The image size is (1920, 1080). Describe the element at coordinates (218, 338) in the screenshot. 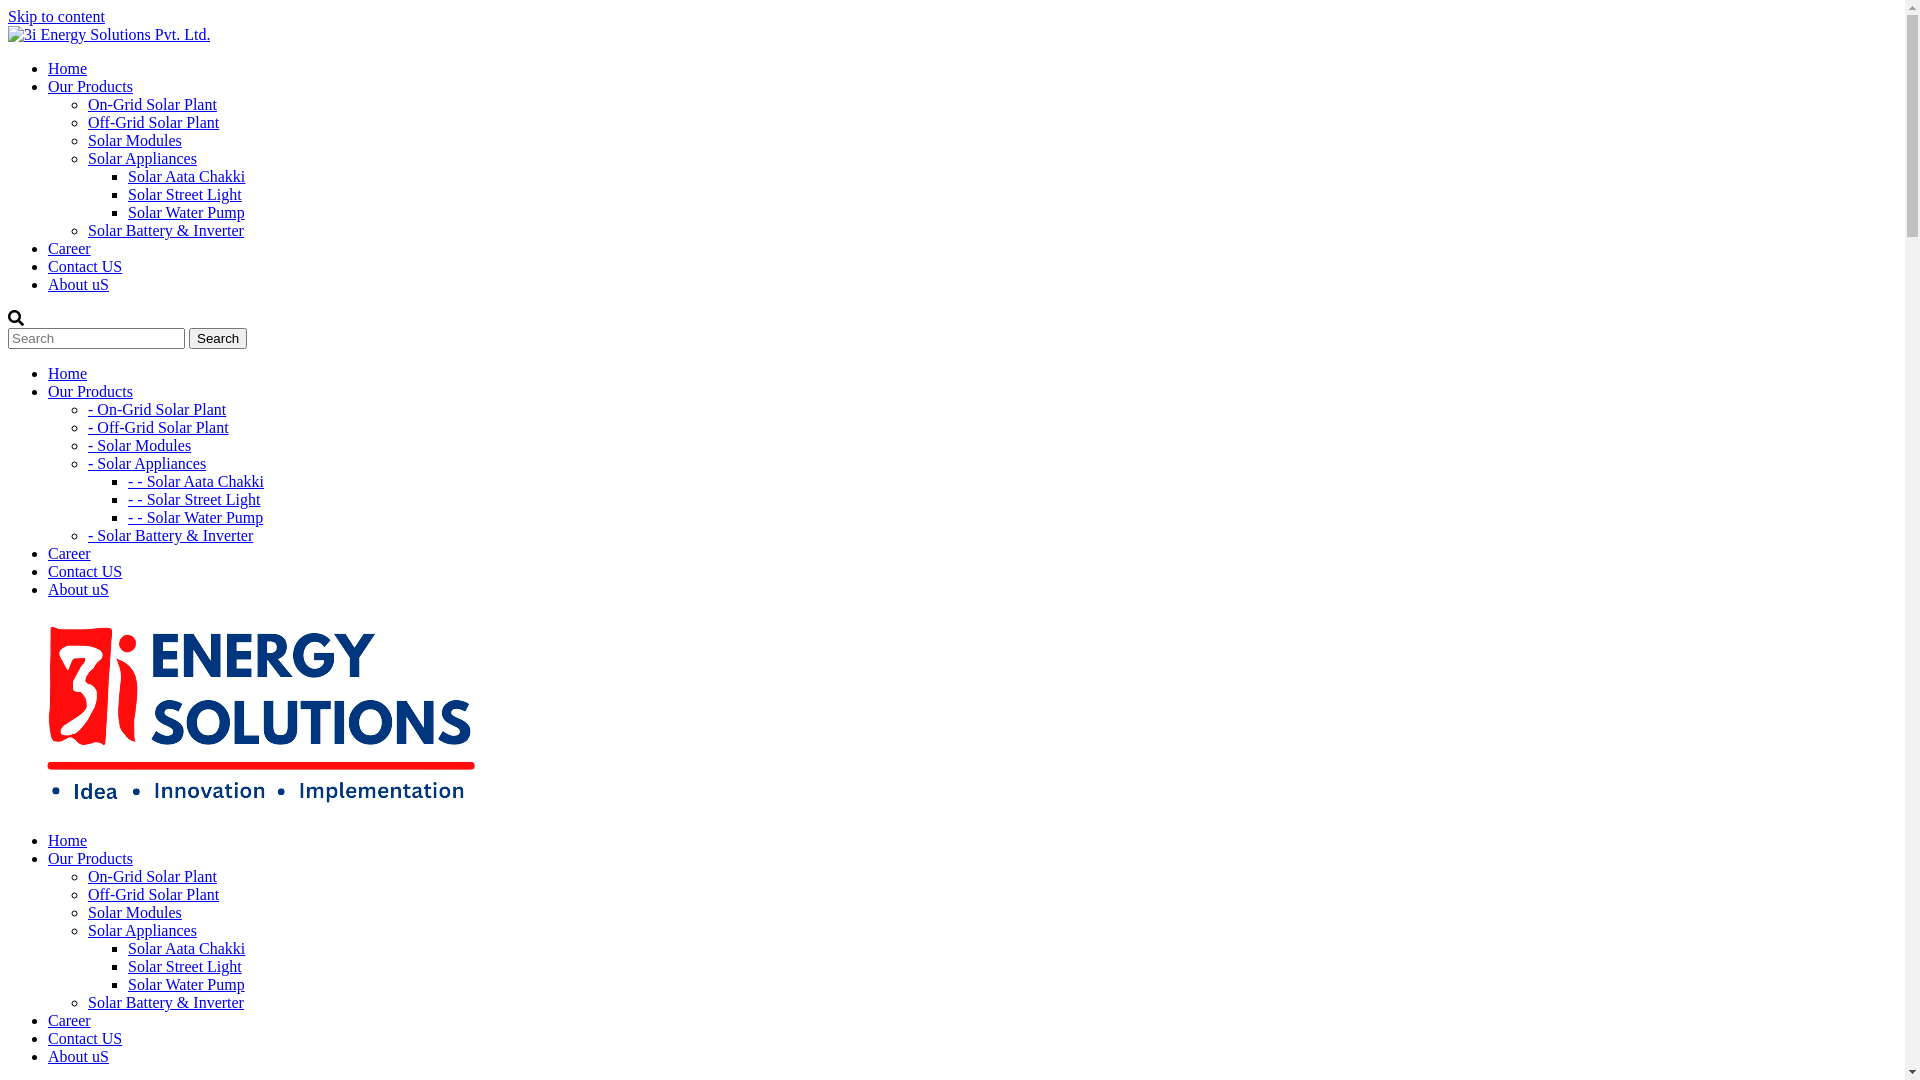

I see `Search` at that location.